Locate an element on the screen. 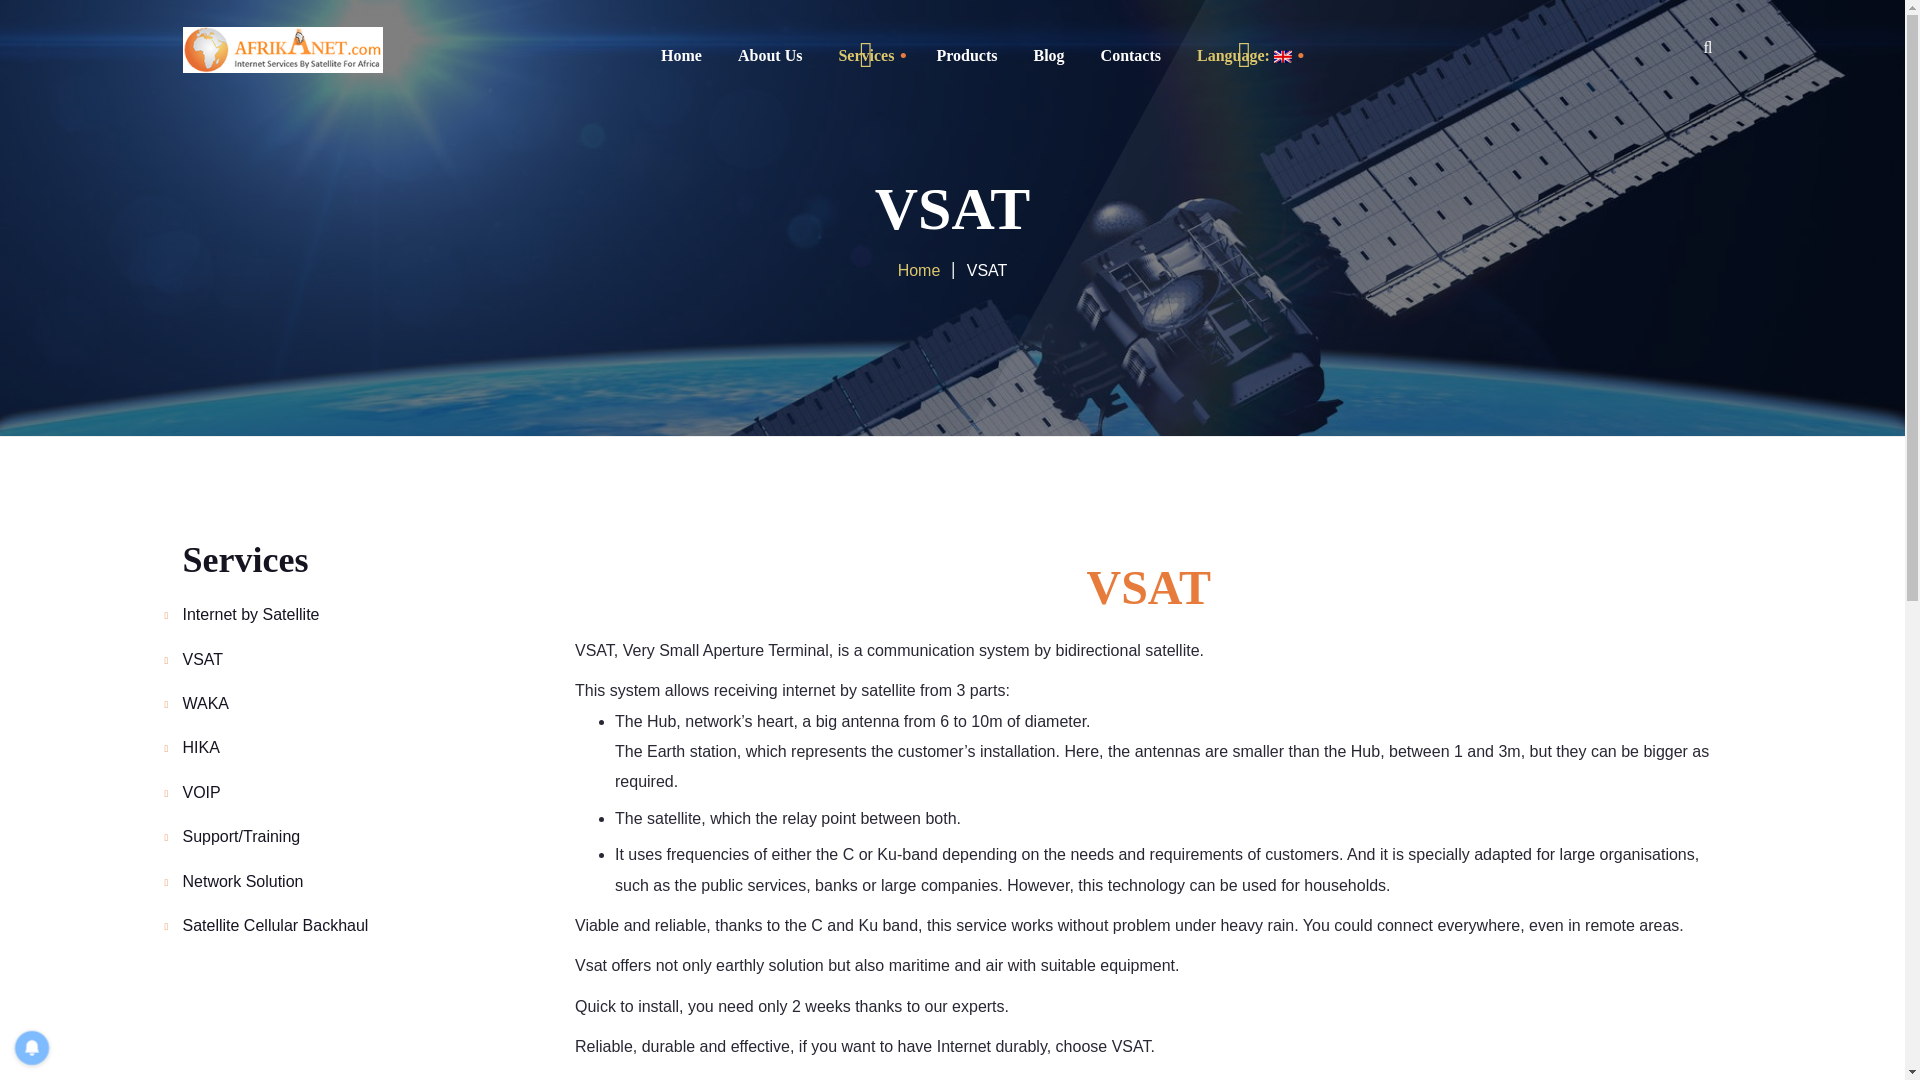 This screenshot has width=1920, height=1080. About Us is located at coordinates (770, 56).